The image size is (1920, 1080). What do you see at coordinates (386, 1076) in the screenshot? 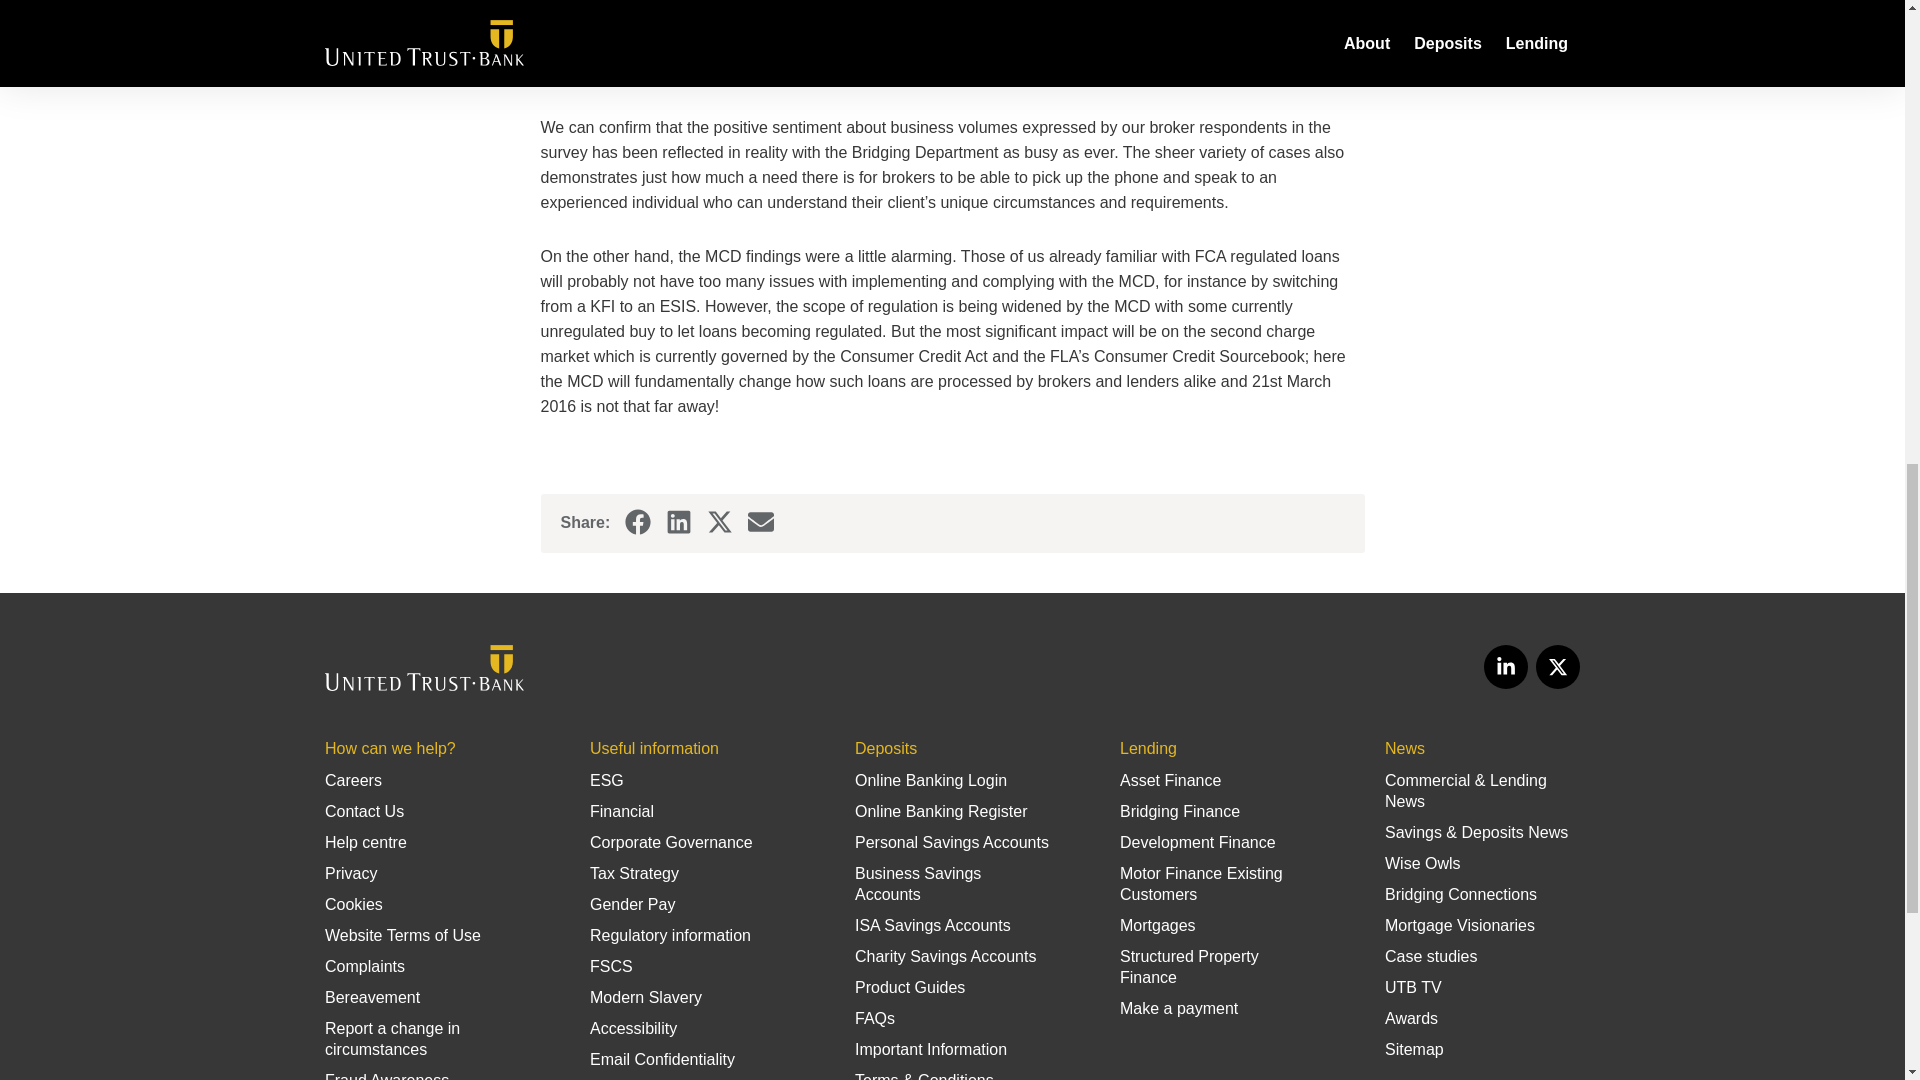
I see `Fraud Awareness` at bounding box center [386, 1076].